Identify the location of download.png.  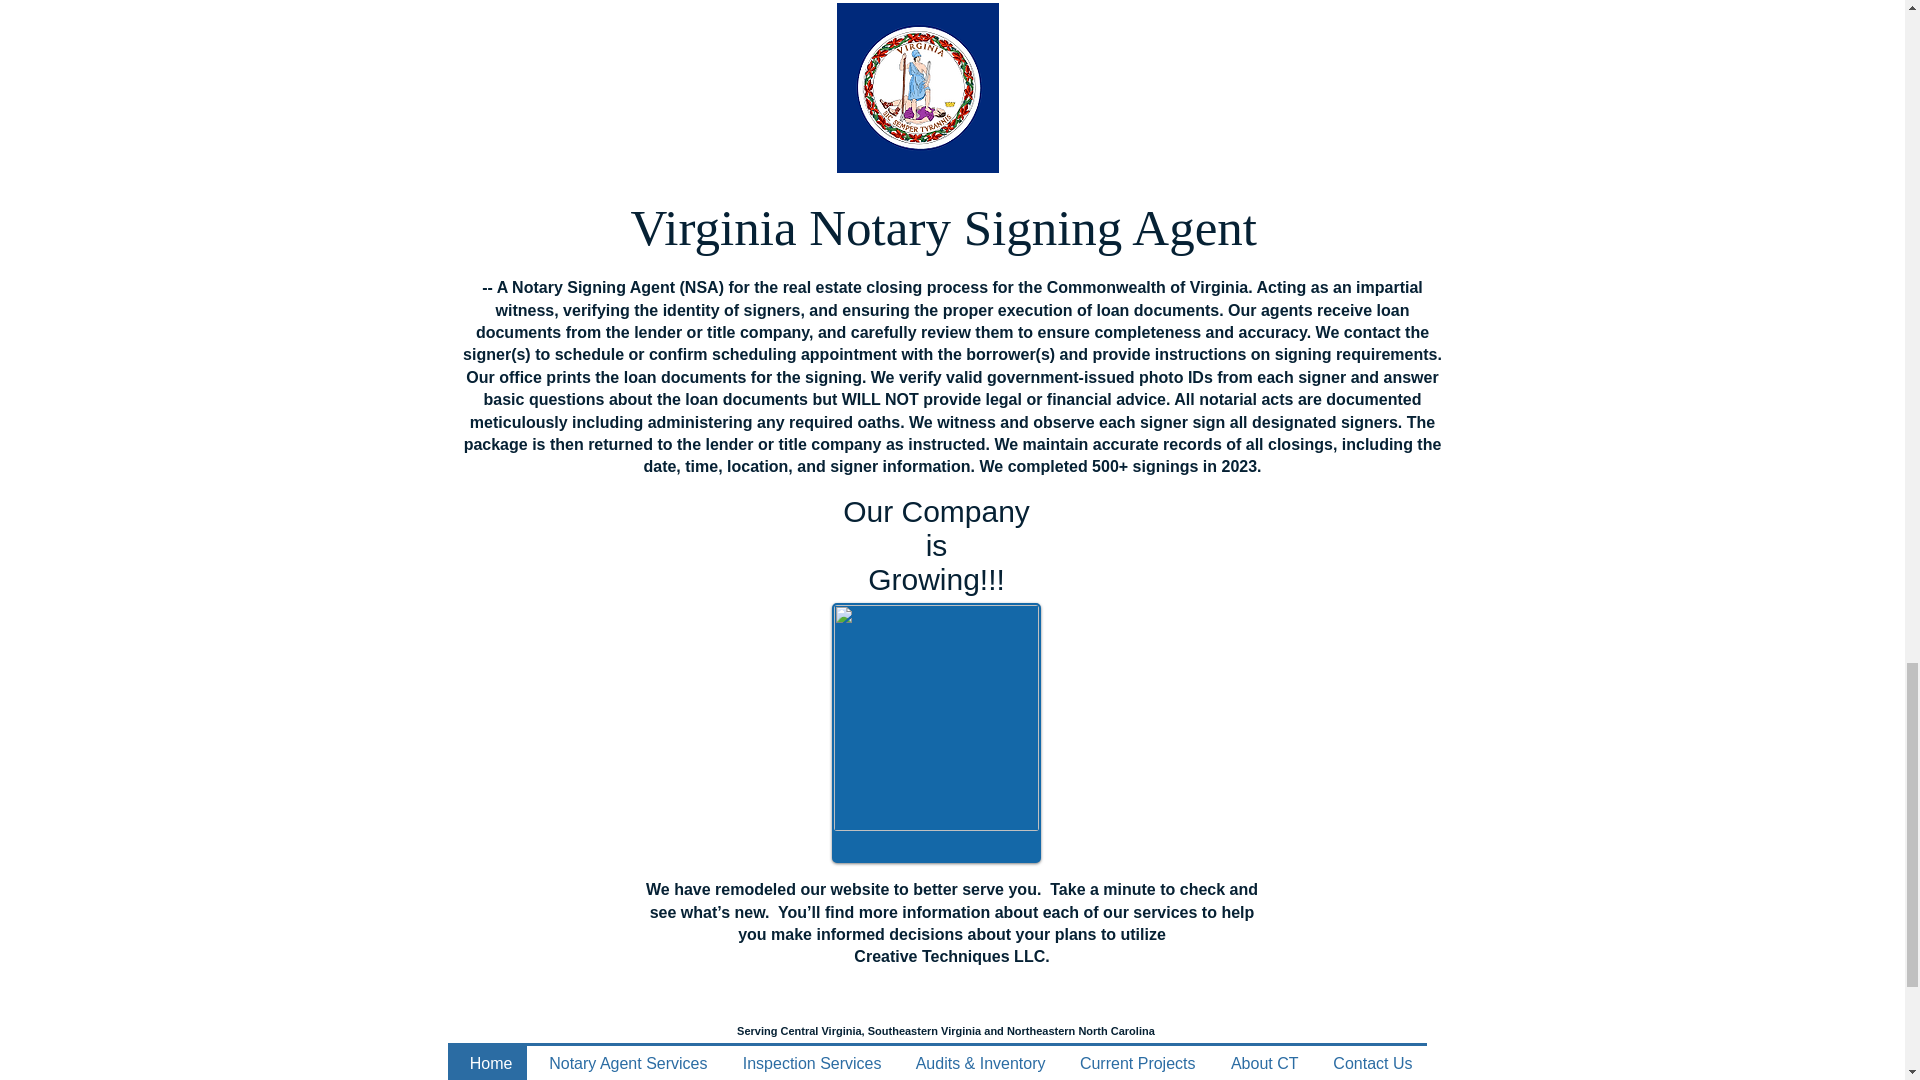
(916, 88).